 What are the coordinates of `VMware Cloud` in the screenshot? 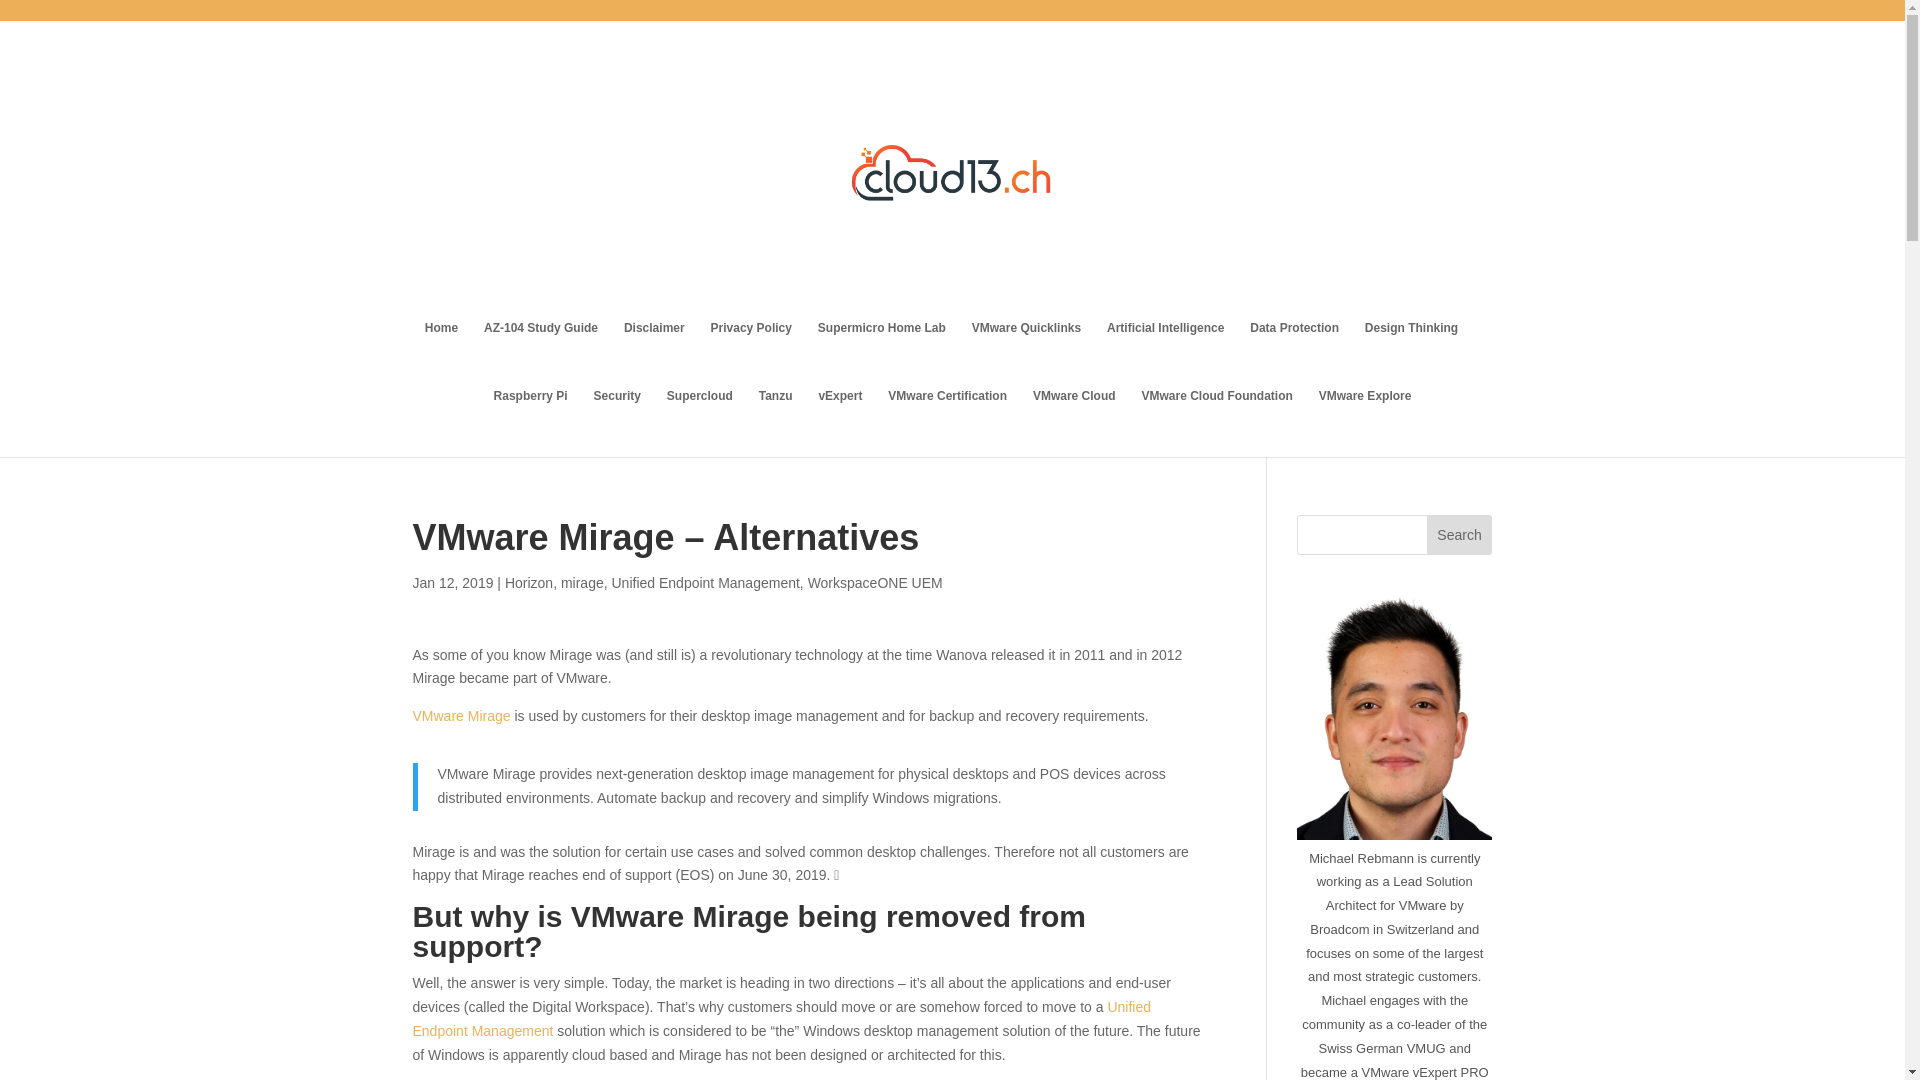 It's located at (1074, 422).